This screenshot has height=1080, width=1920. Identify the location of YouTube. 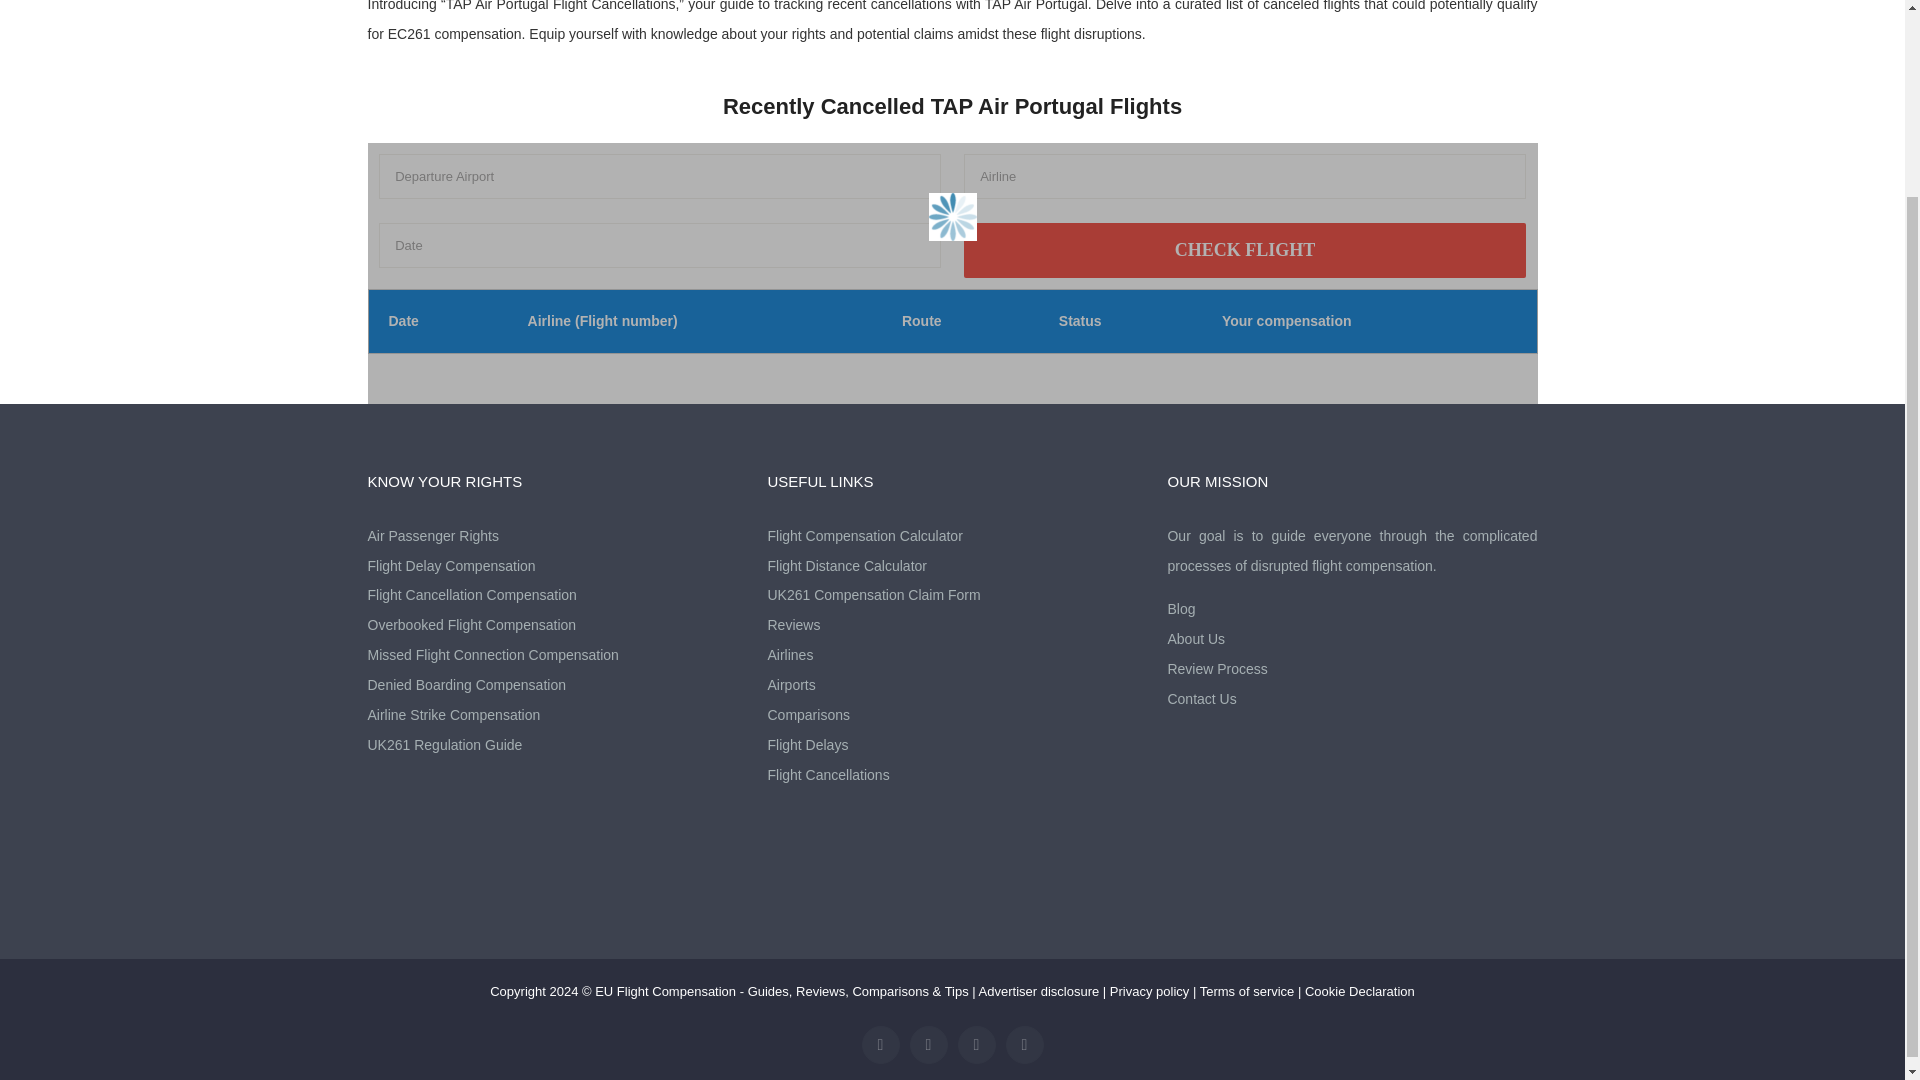
(929, 1044).